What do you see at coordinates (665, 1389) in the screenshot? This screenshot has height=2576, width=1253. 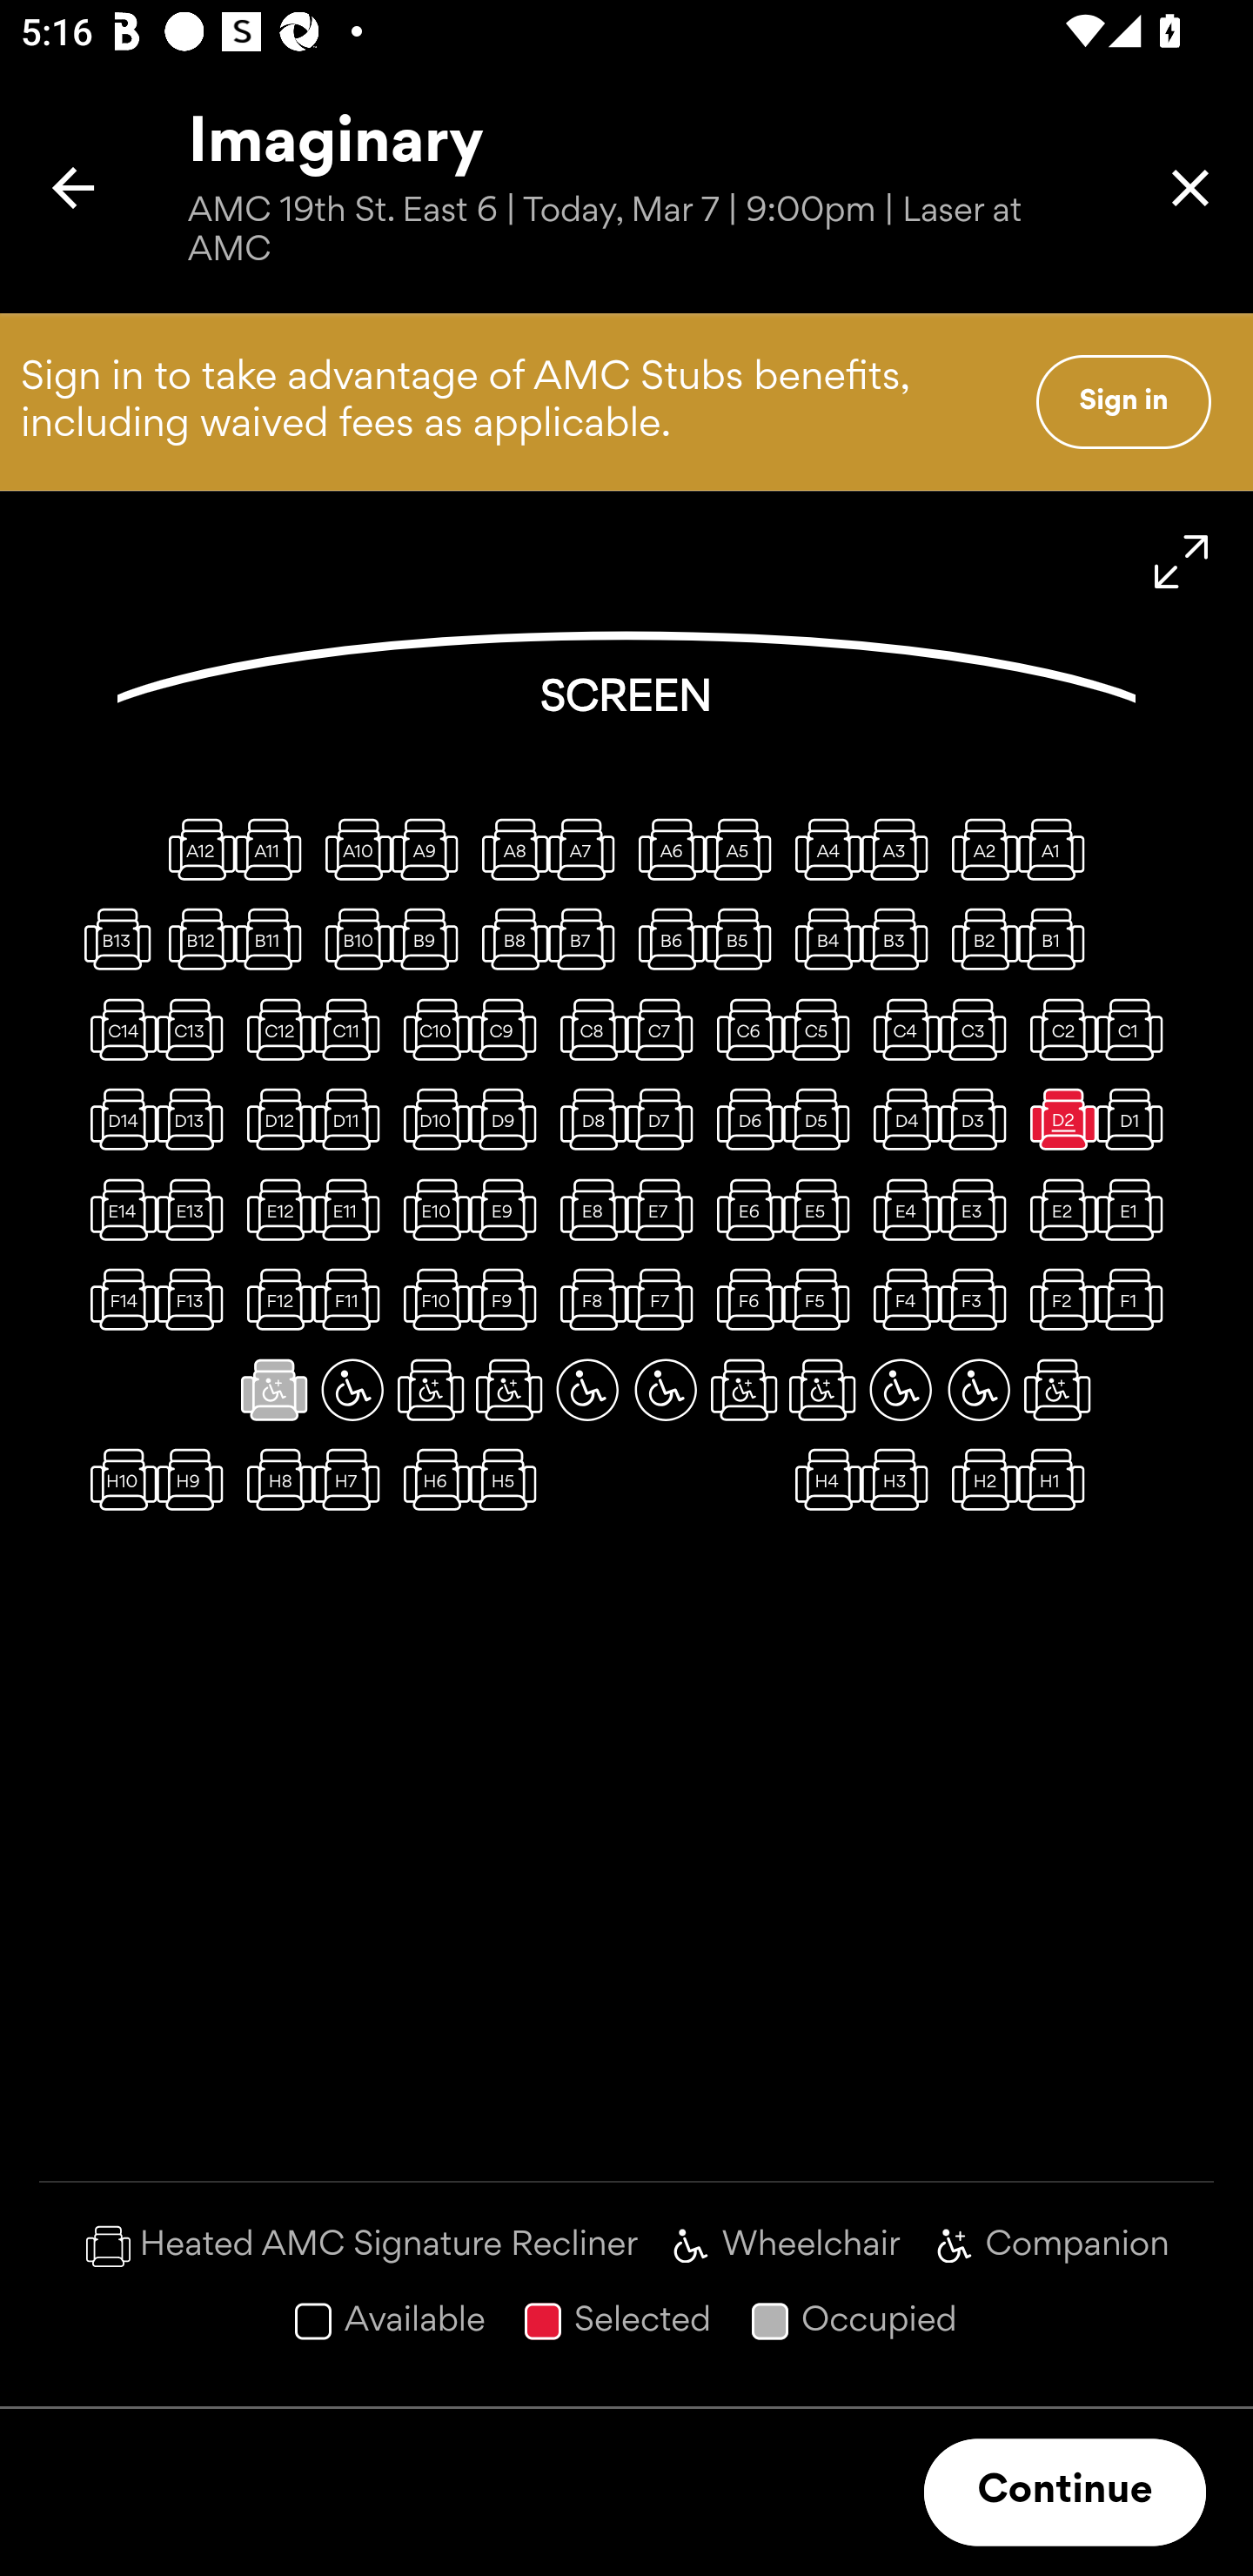 I see `G6, Wheelchair space, available` at bounding box center [665, 1389].